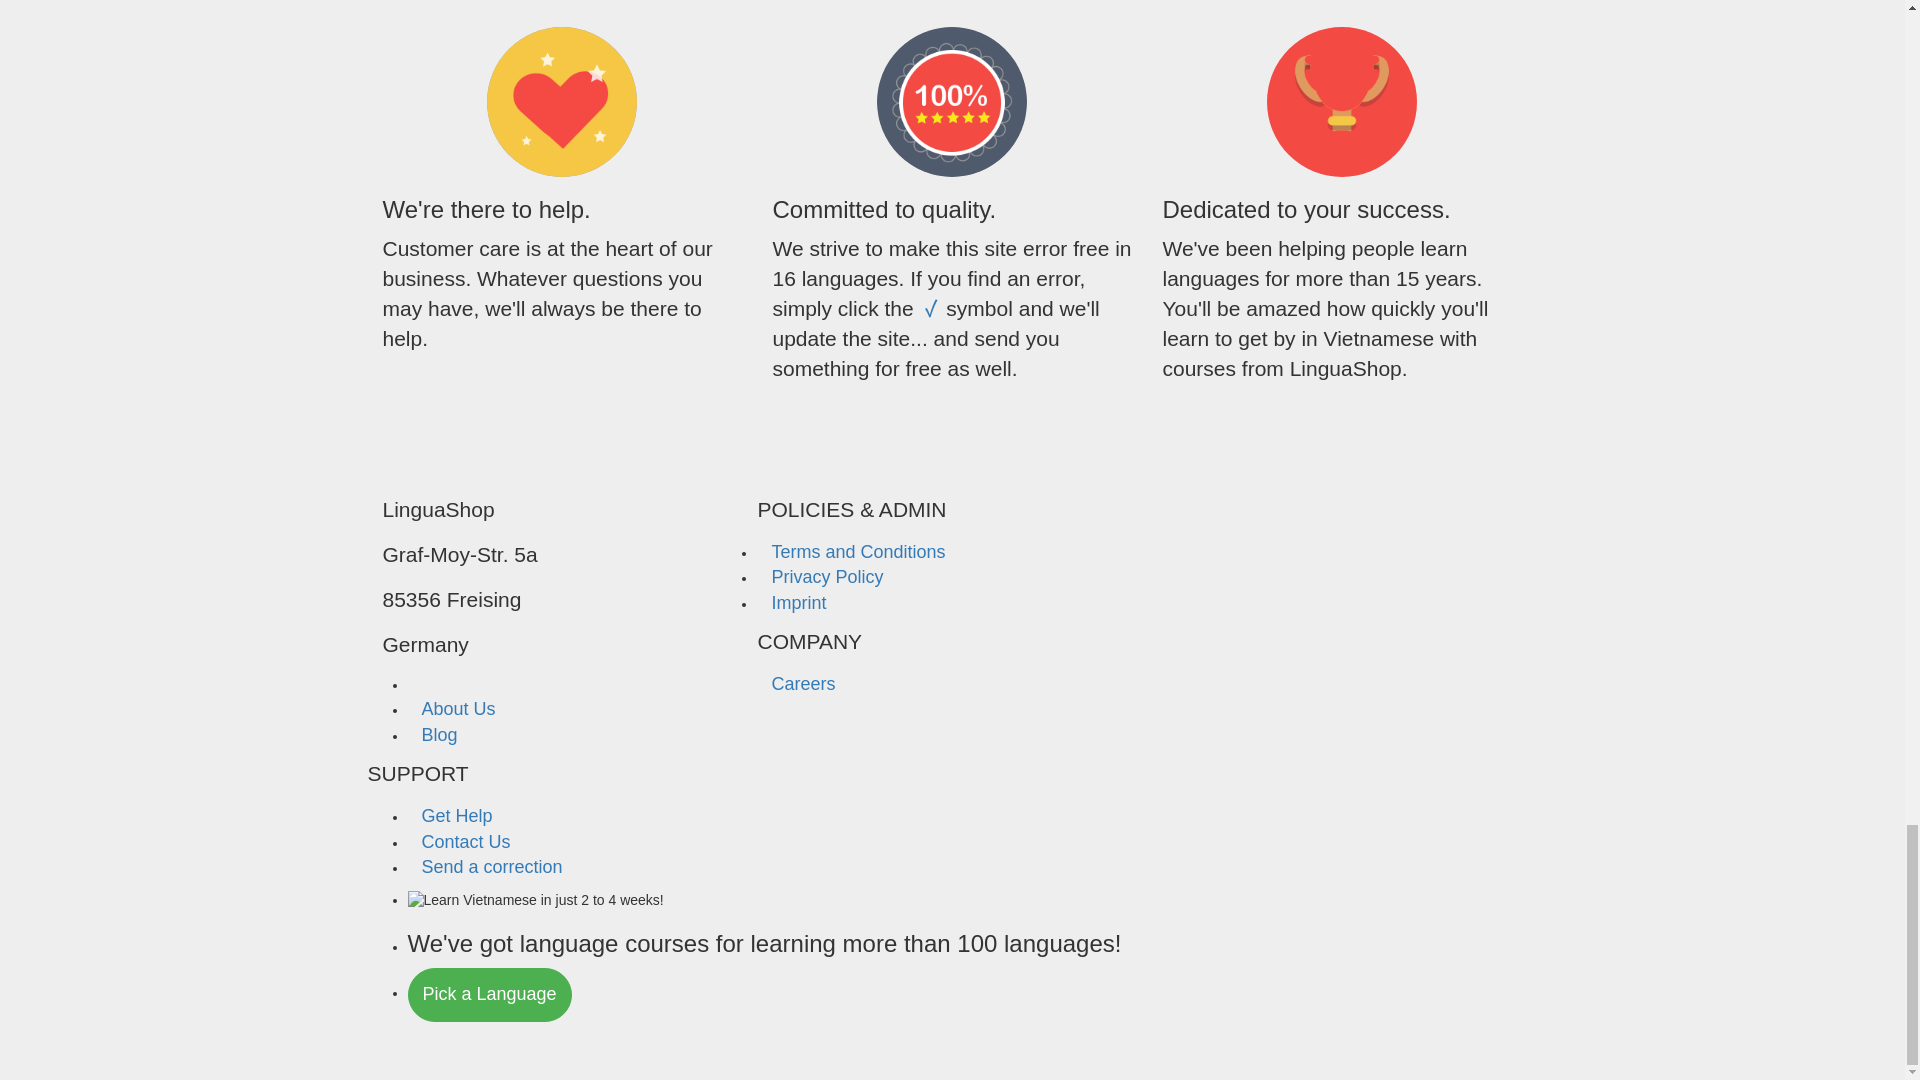  Describe the element at coordinates (857, 552) in the screenshot. I see `Terms and Conditions` at that location.